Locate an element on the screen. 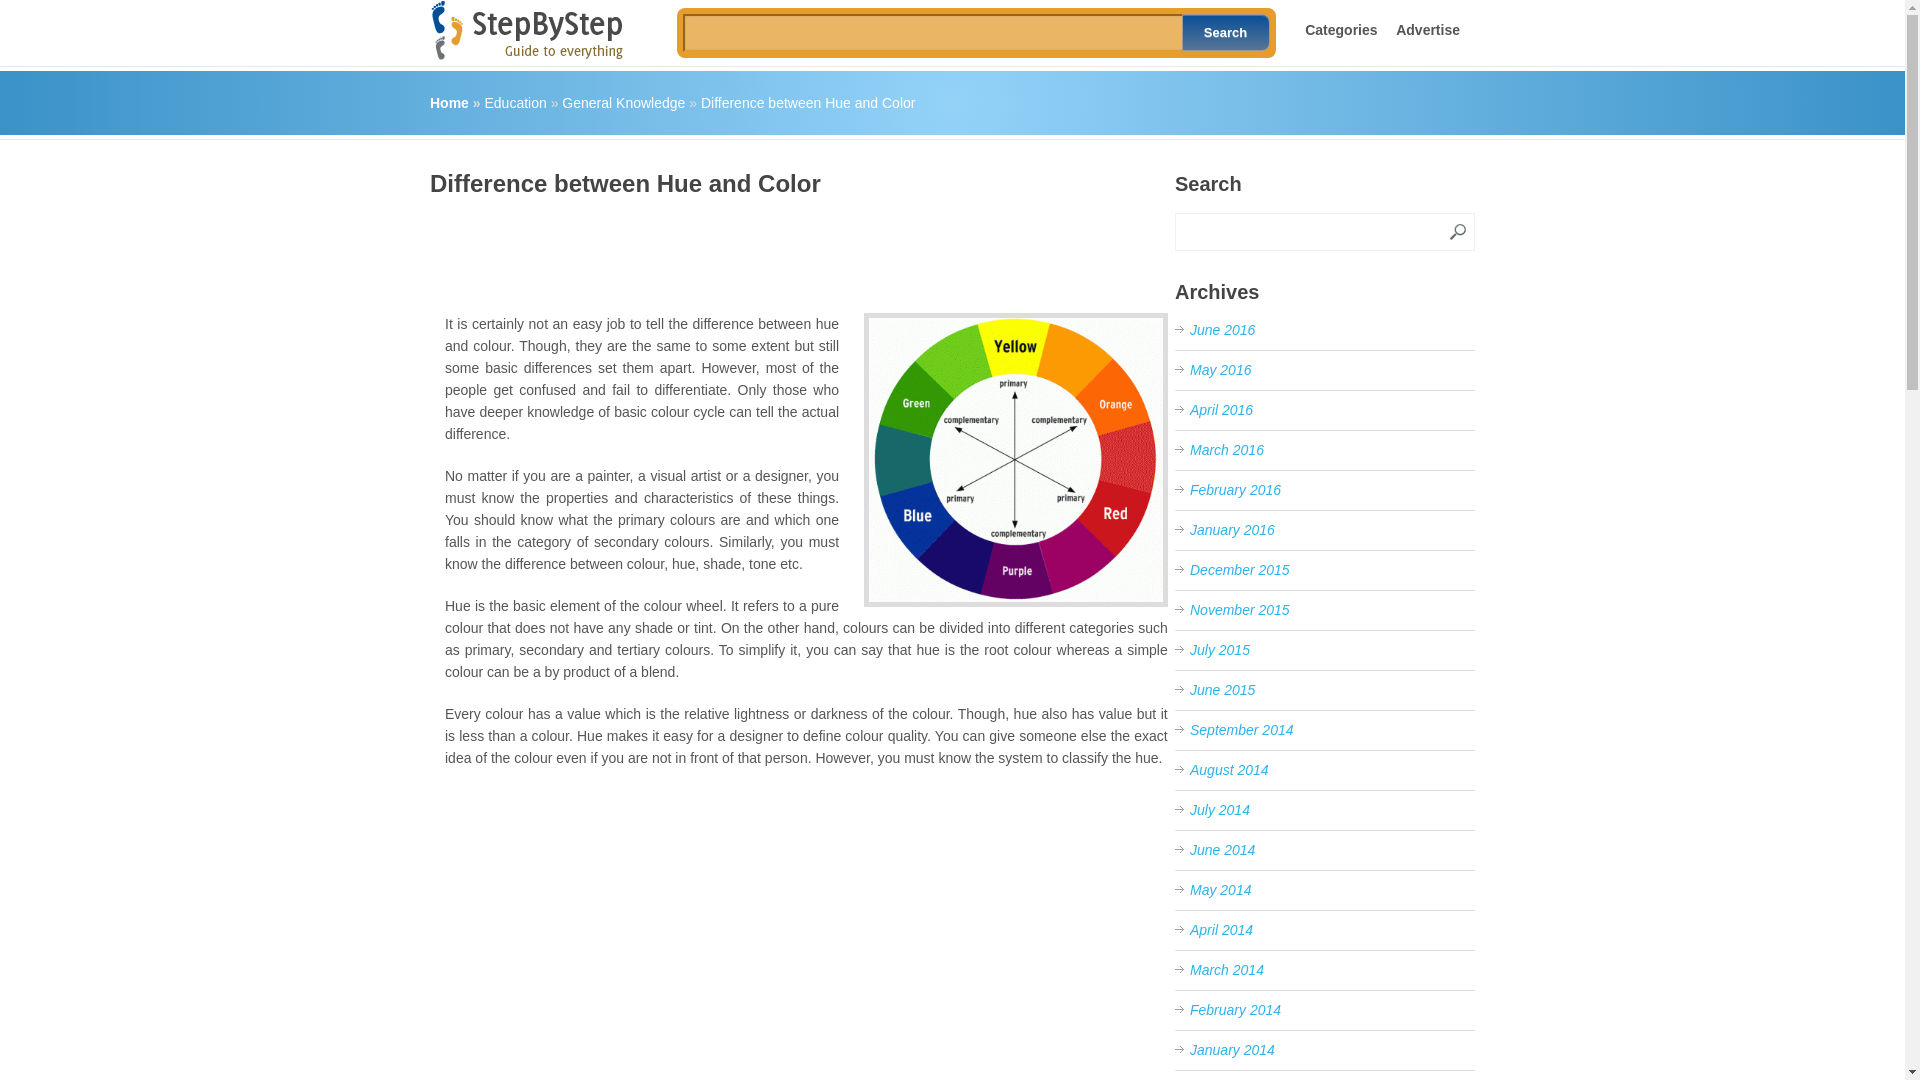 This screenshot has height=1080, width=1920. Difference between Hue and Color is located at coordinates (808, 103).